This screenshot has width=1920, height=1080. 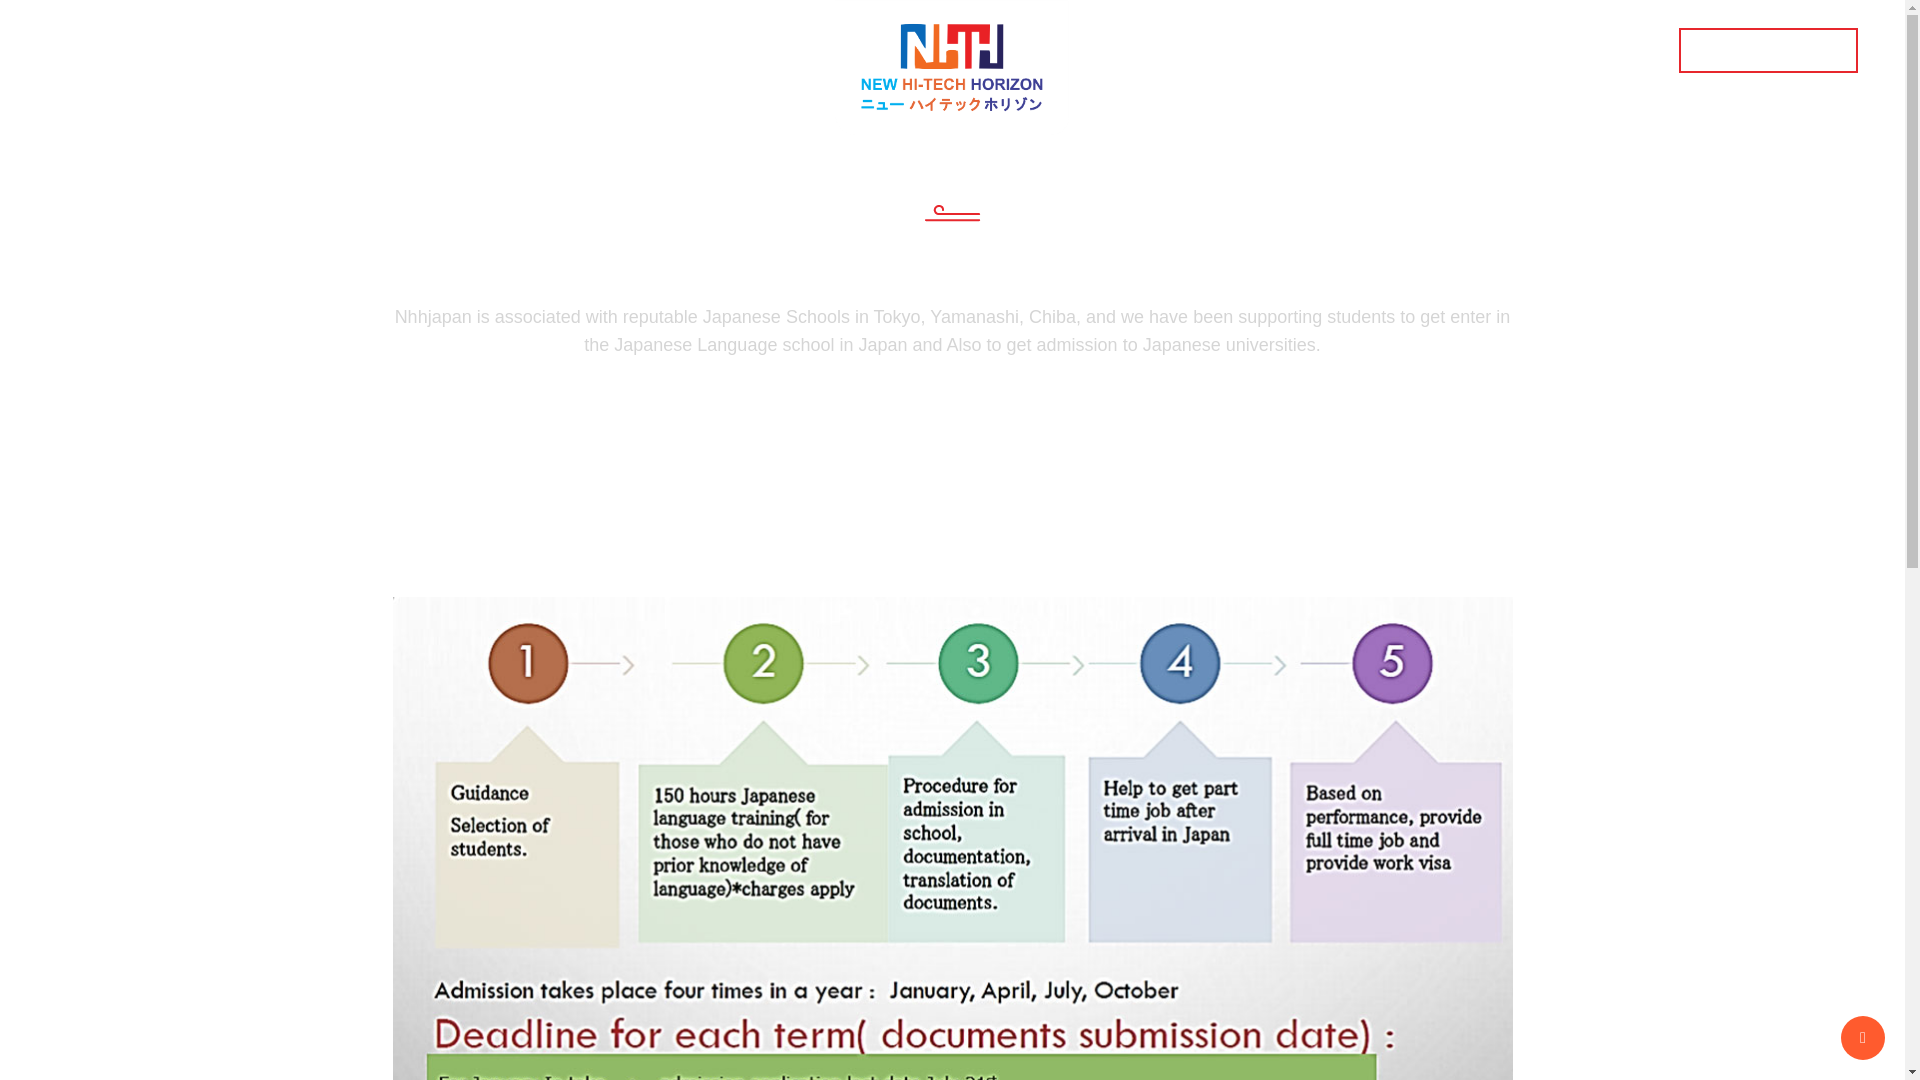 I want to click on ABOUT US, so click(x=587, y=50).